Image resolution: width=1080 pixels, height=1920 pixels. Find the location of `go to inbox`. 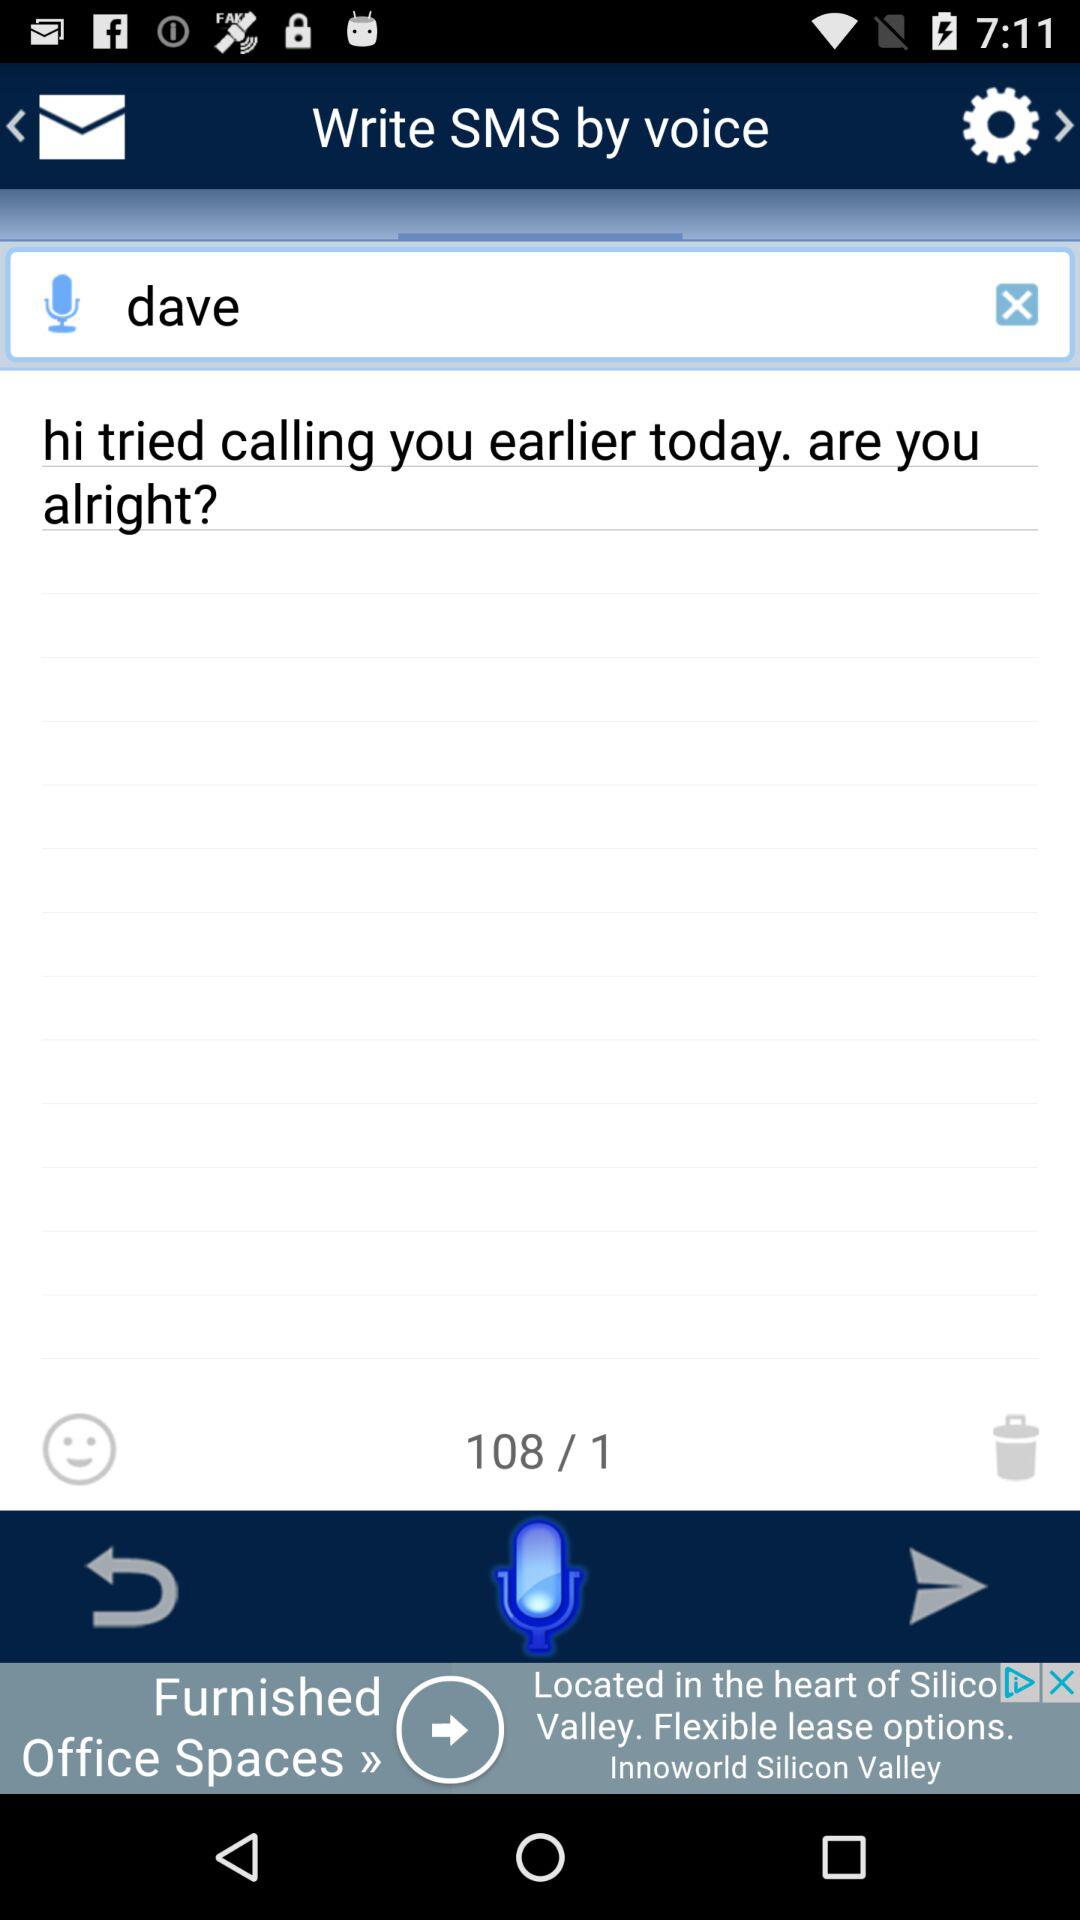

go to inbox is located at coordinates (78, 126).